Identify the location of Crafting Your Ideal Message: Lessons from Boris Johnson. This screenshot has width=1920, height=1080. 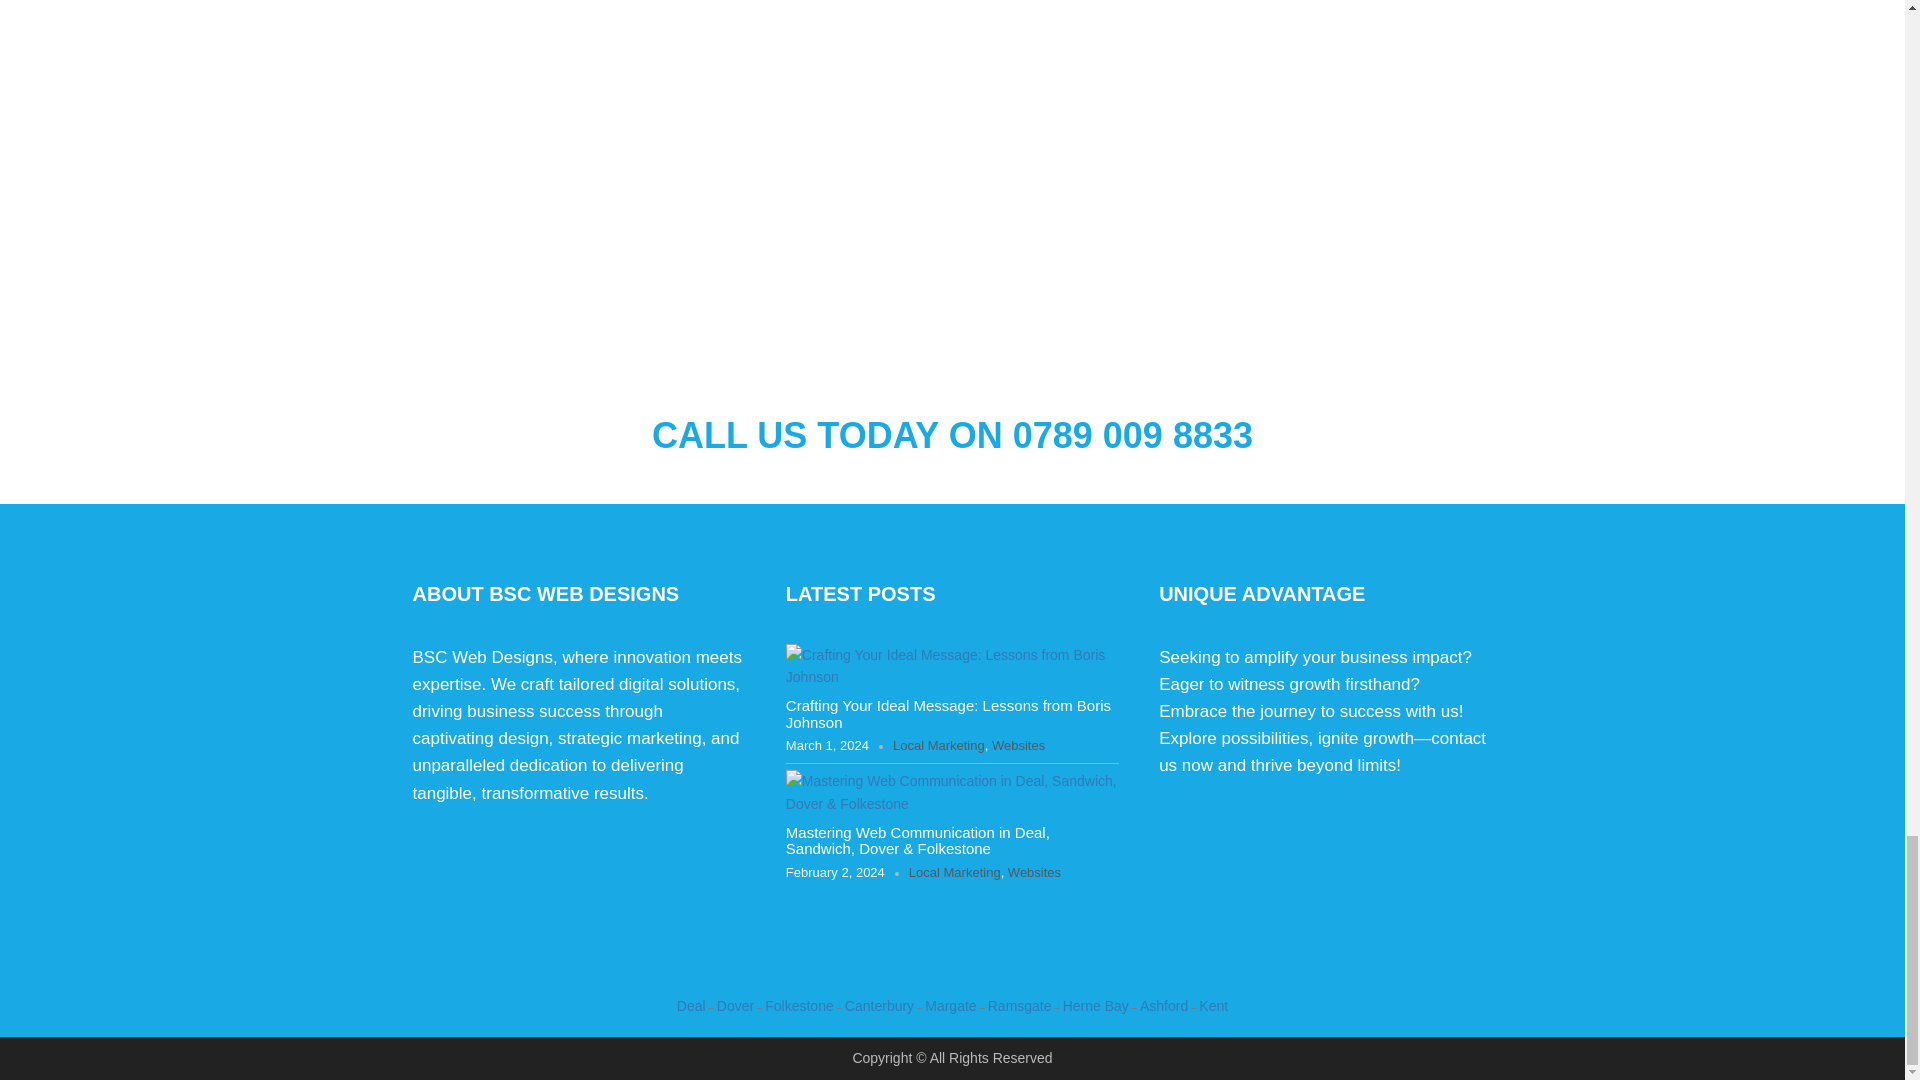
(952, 664).